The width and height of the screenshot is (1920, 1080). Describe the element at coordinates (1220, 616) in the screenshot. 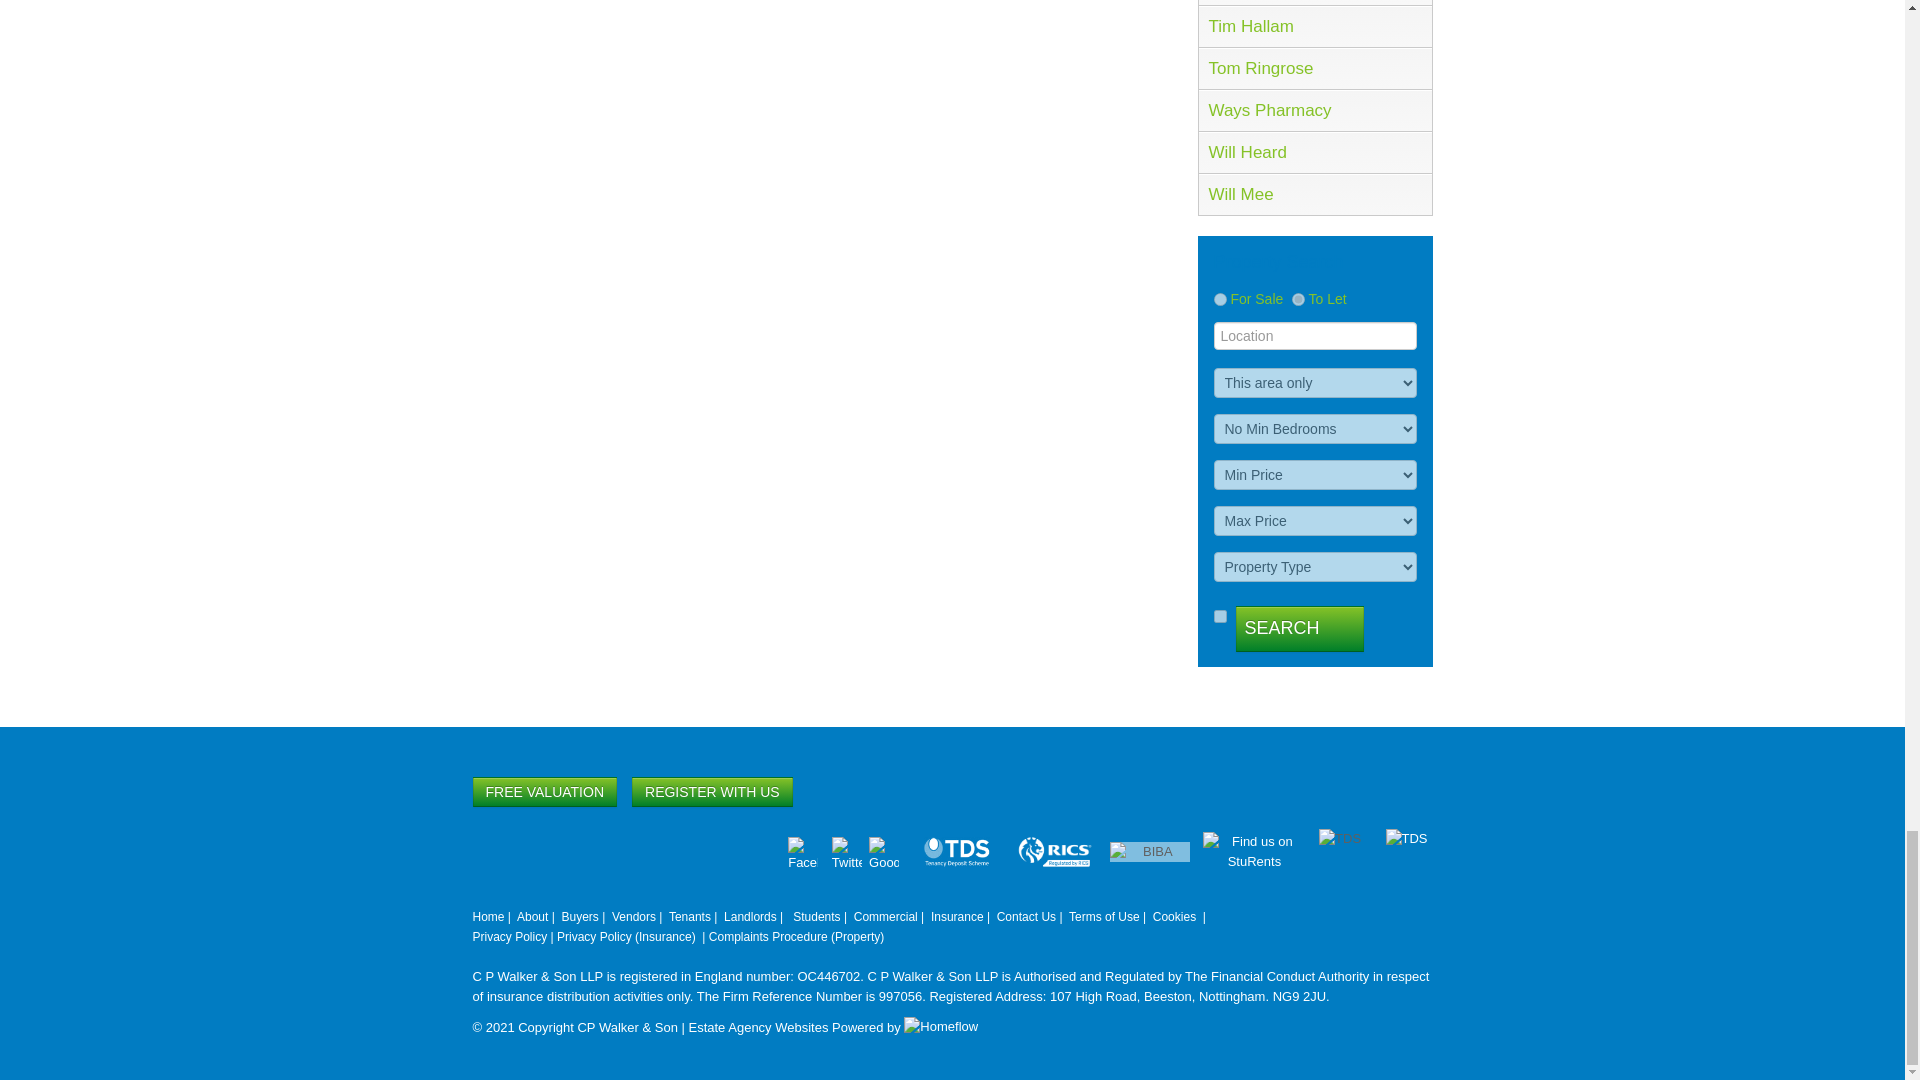

I see `all` at that location.